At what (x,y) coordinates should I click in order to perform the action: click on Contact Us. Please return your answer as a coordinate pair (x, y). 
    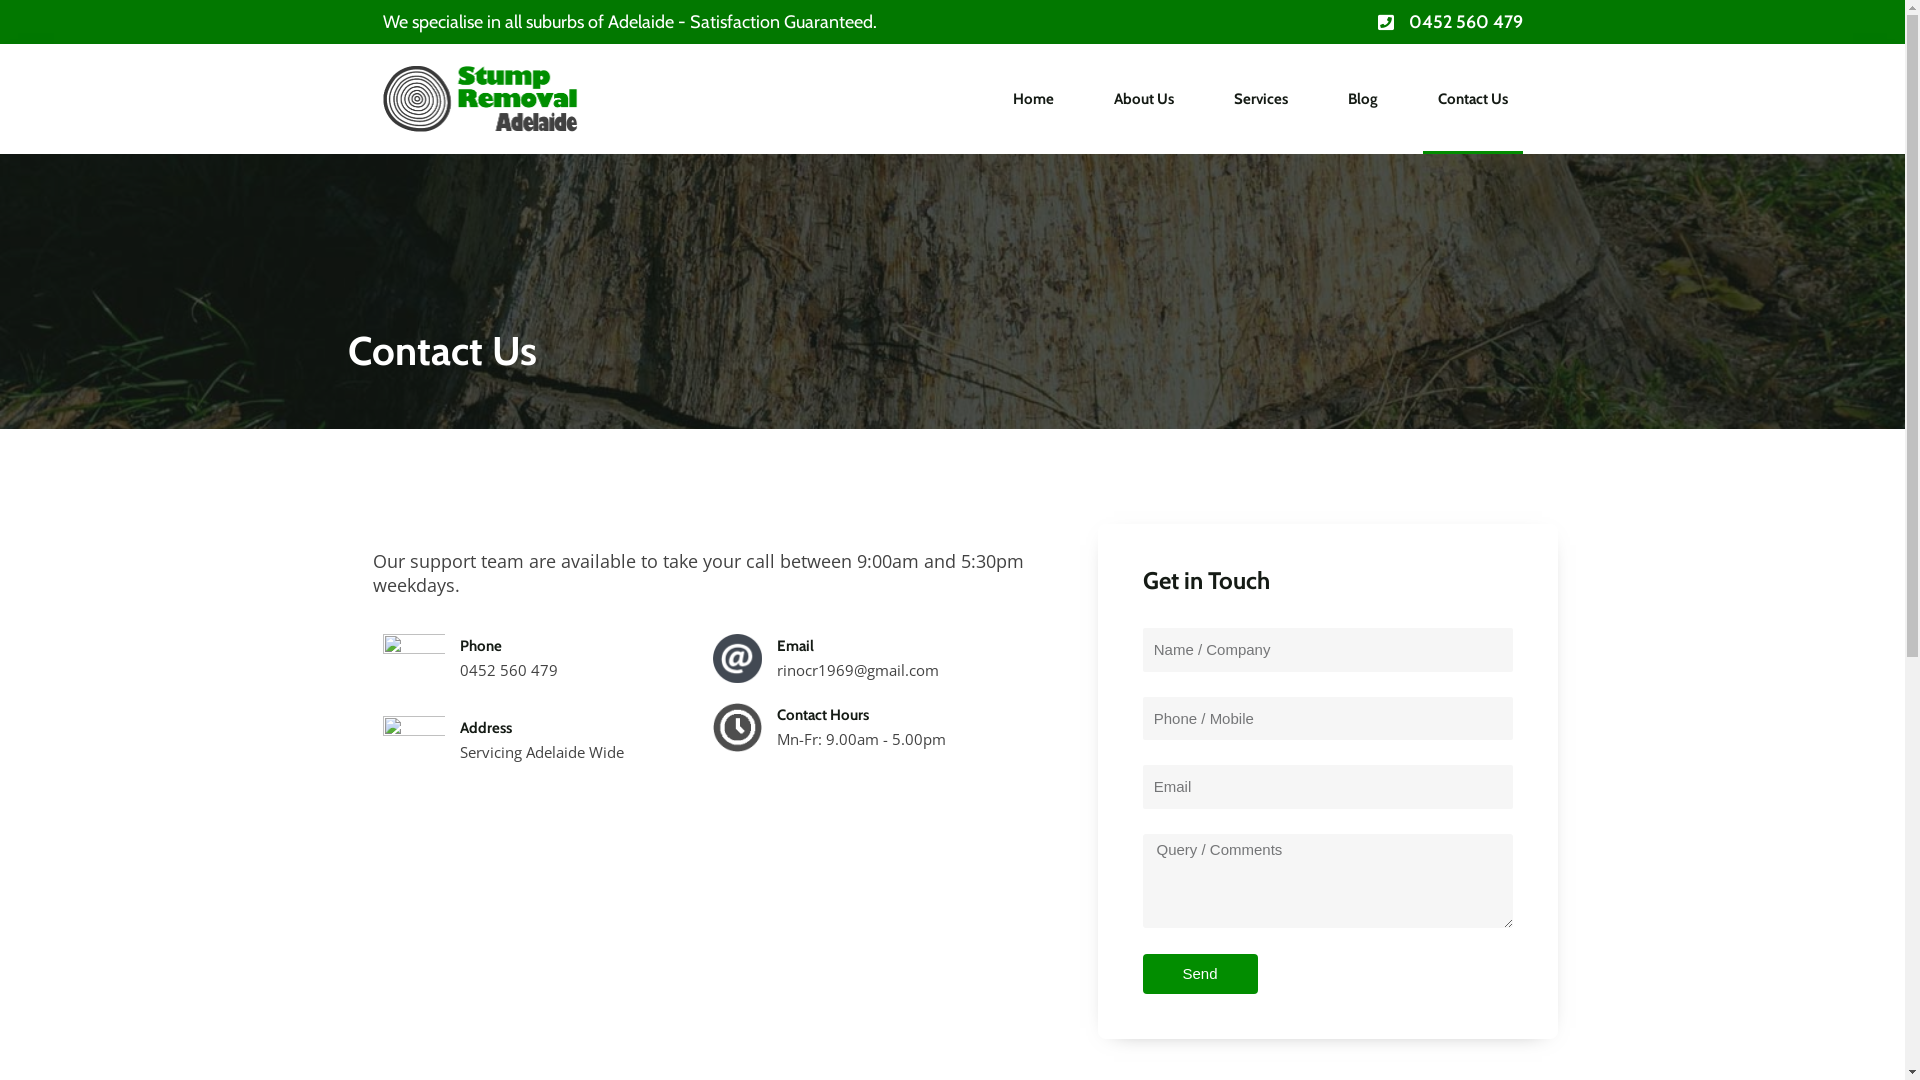
    Looking at the image, I should click on (1472, 99).